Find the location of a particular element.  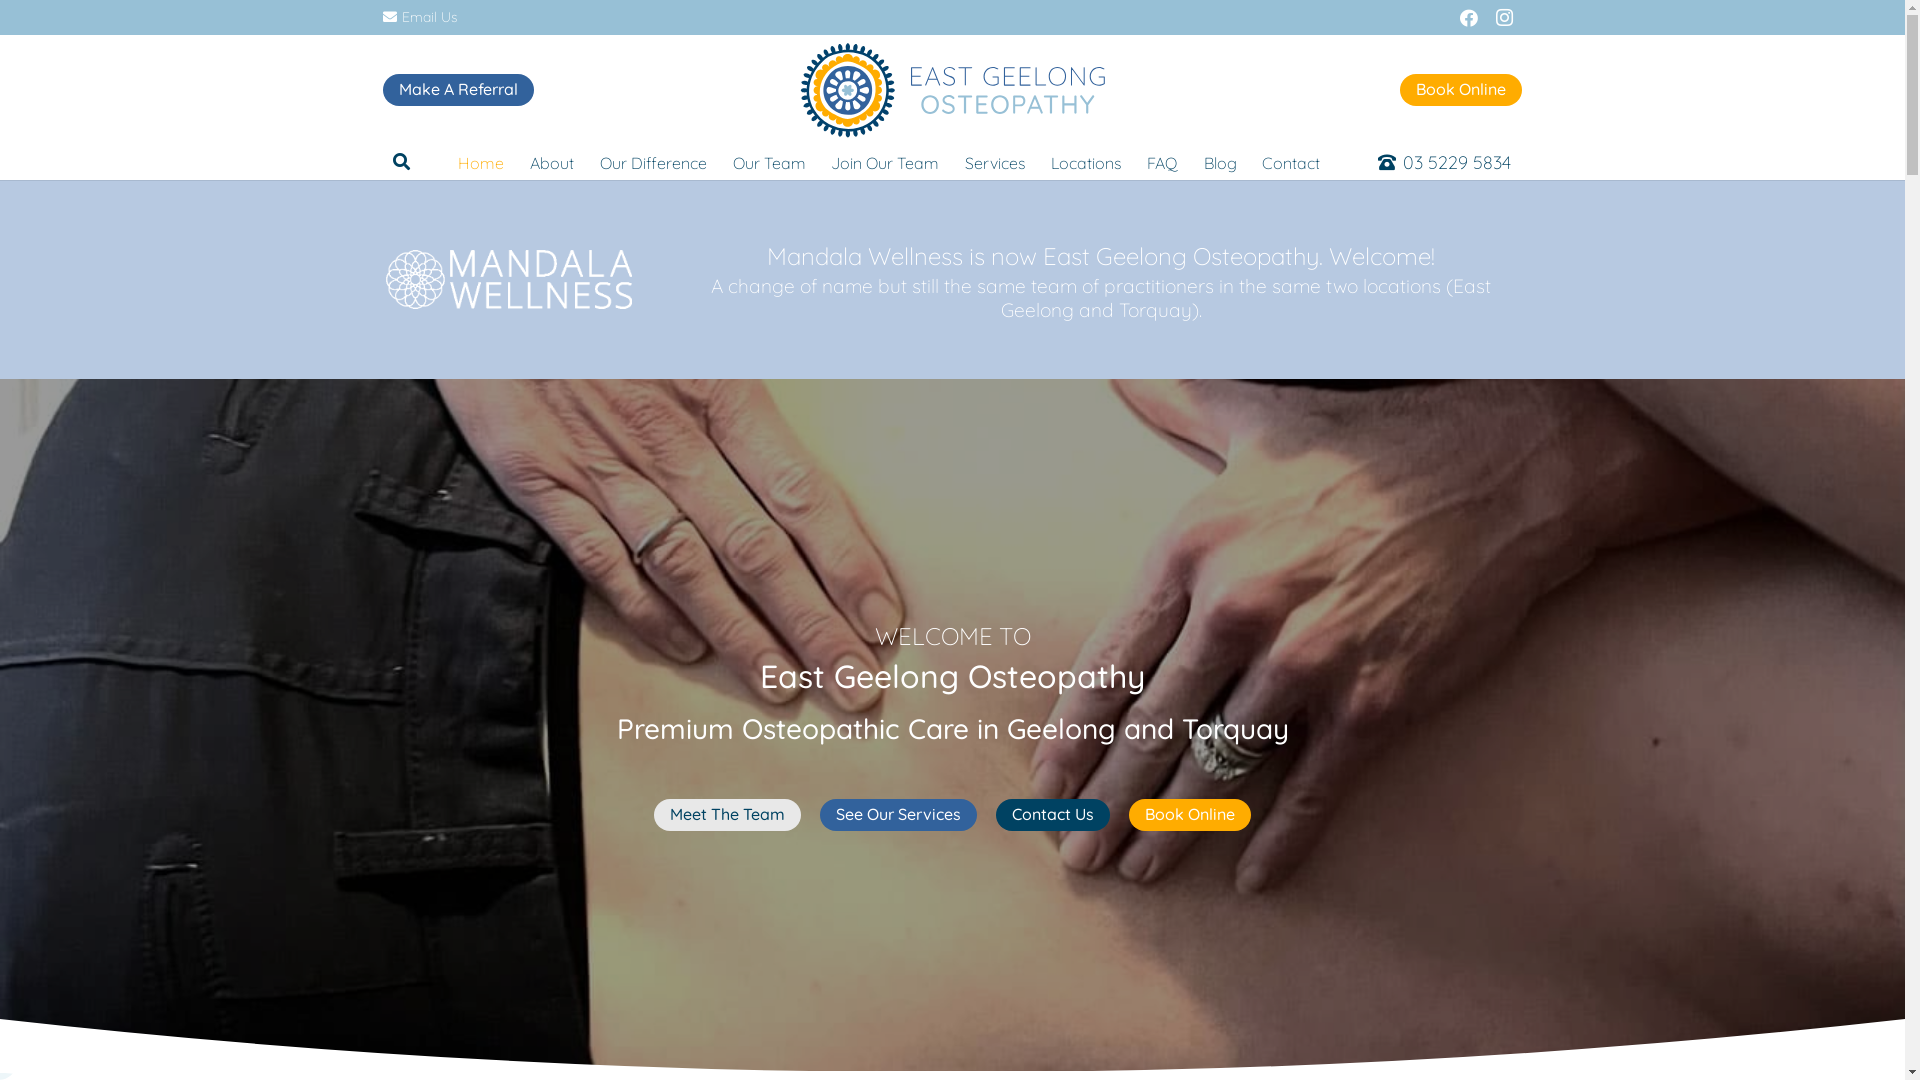

Facebook is located at coordinates (1468, 18).